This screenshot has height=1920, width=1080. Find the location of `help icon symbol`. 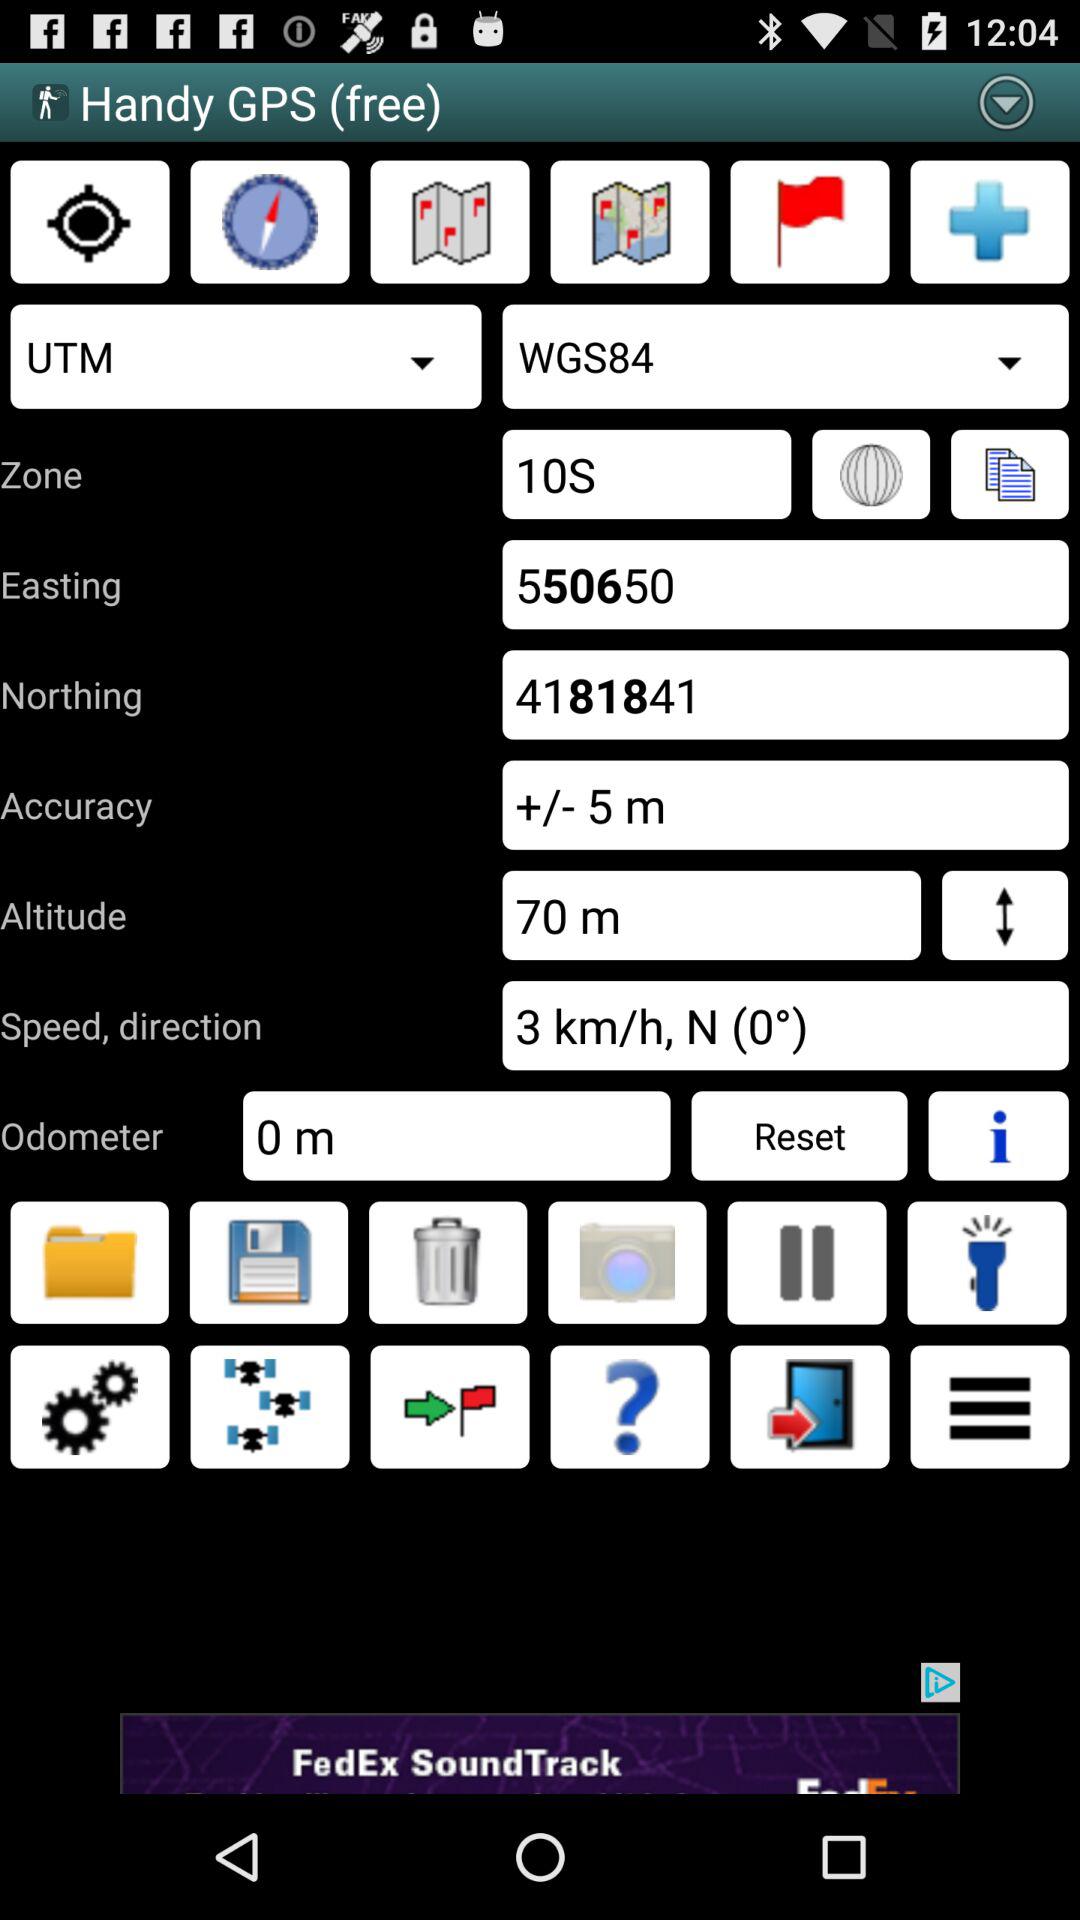

help icon symbol is located at coordinates (630, 1407).